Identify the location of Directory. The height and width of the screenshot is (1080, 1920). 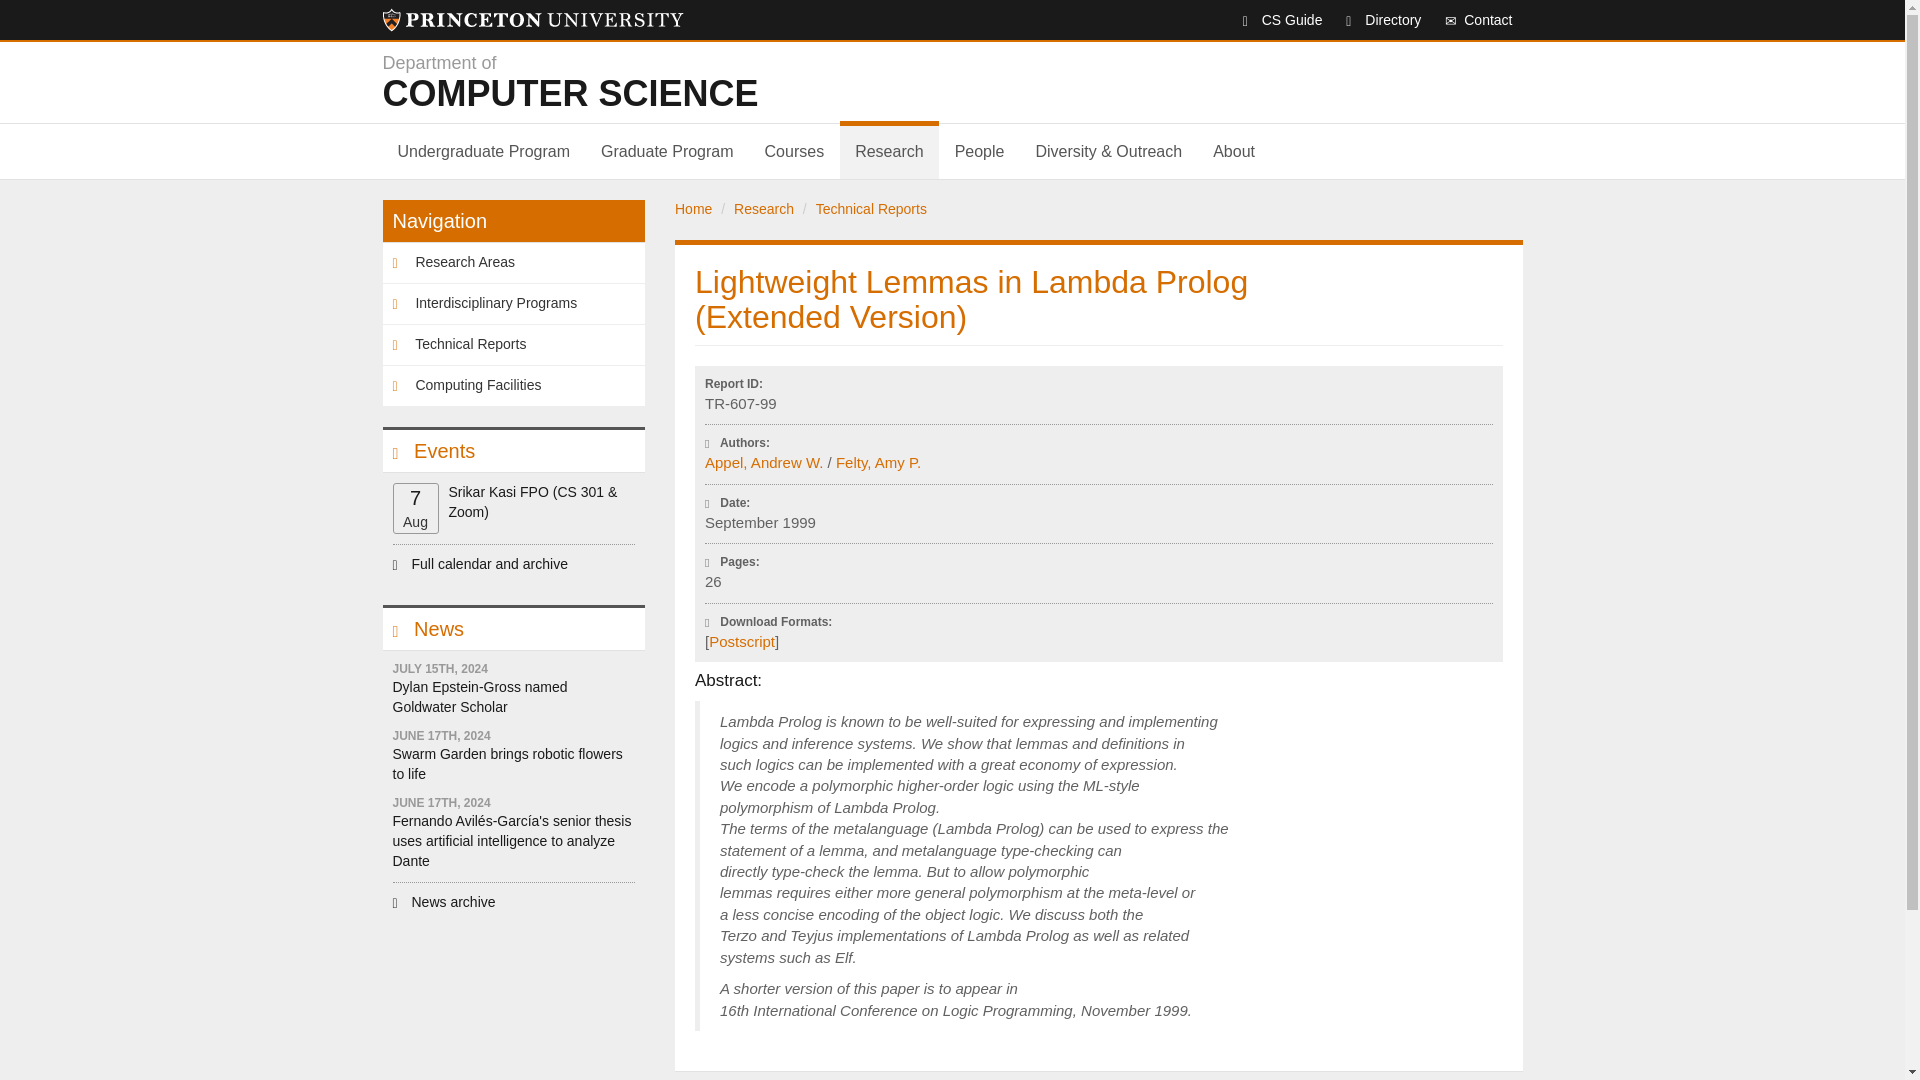
(757, 82).